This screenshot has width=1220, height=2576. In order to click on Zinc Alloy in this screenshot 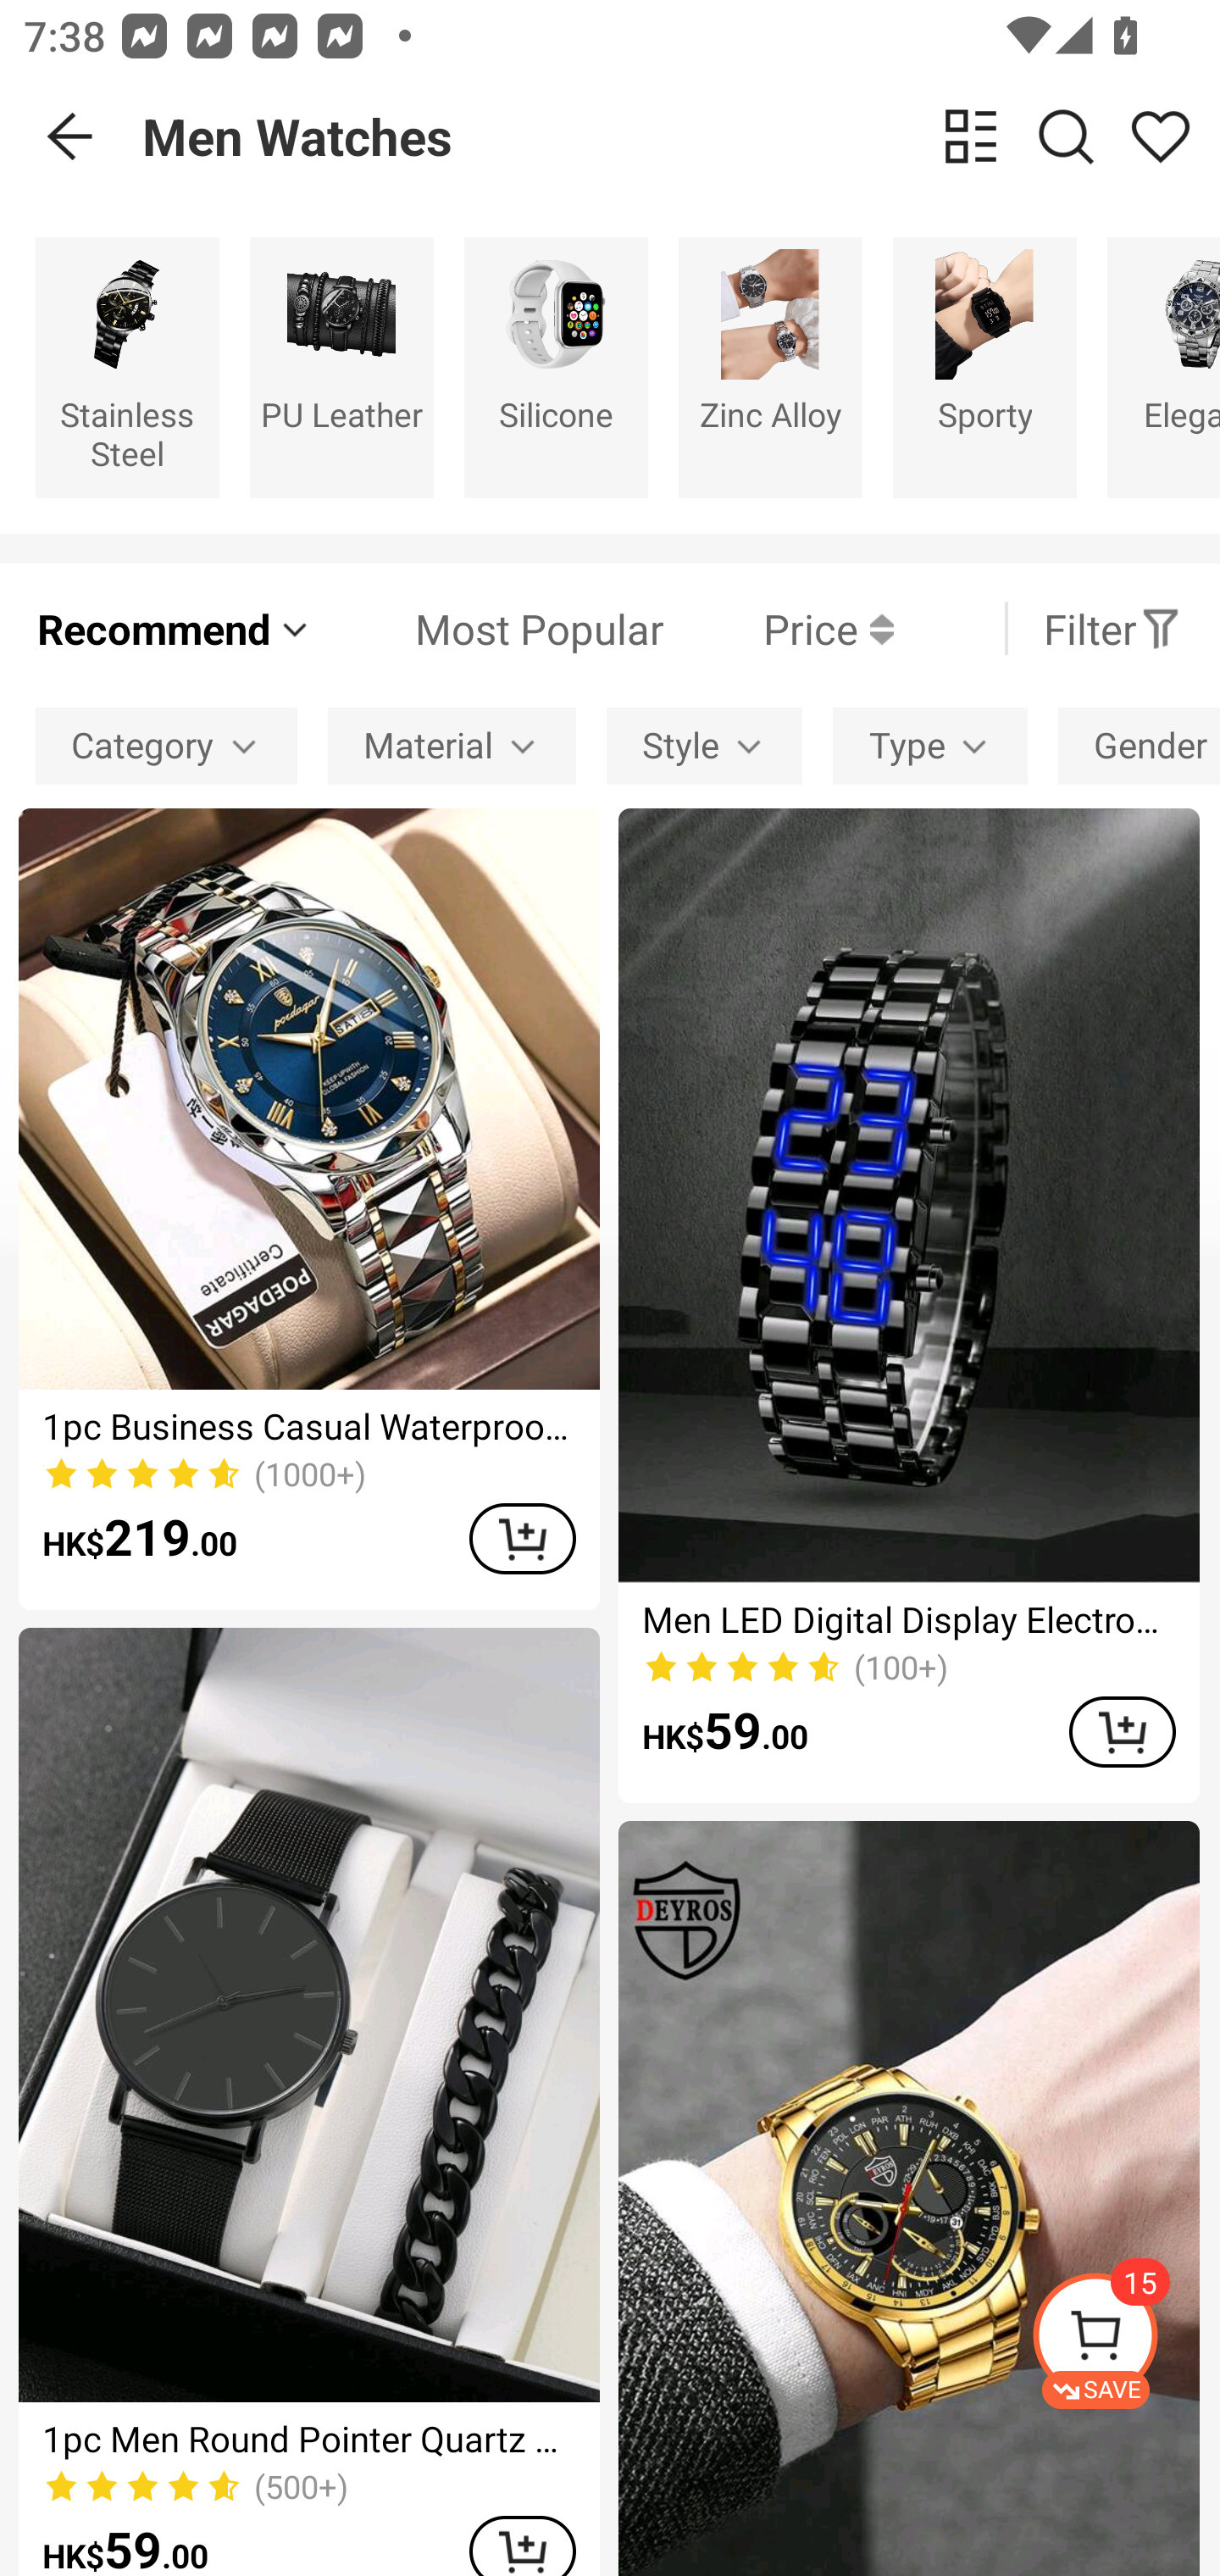, I will do `click(770, 366)`.